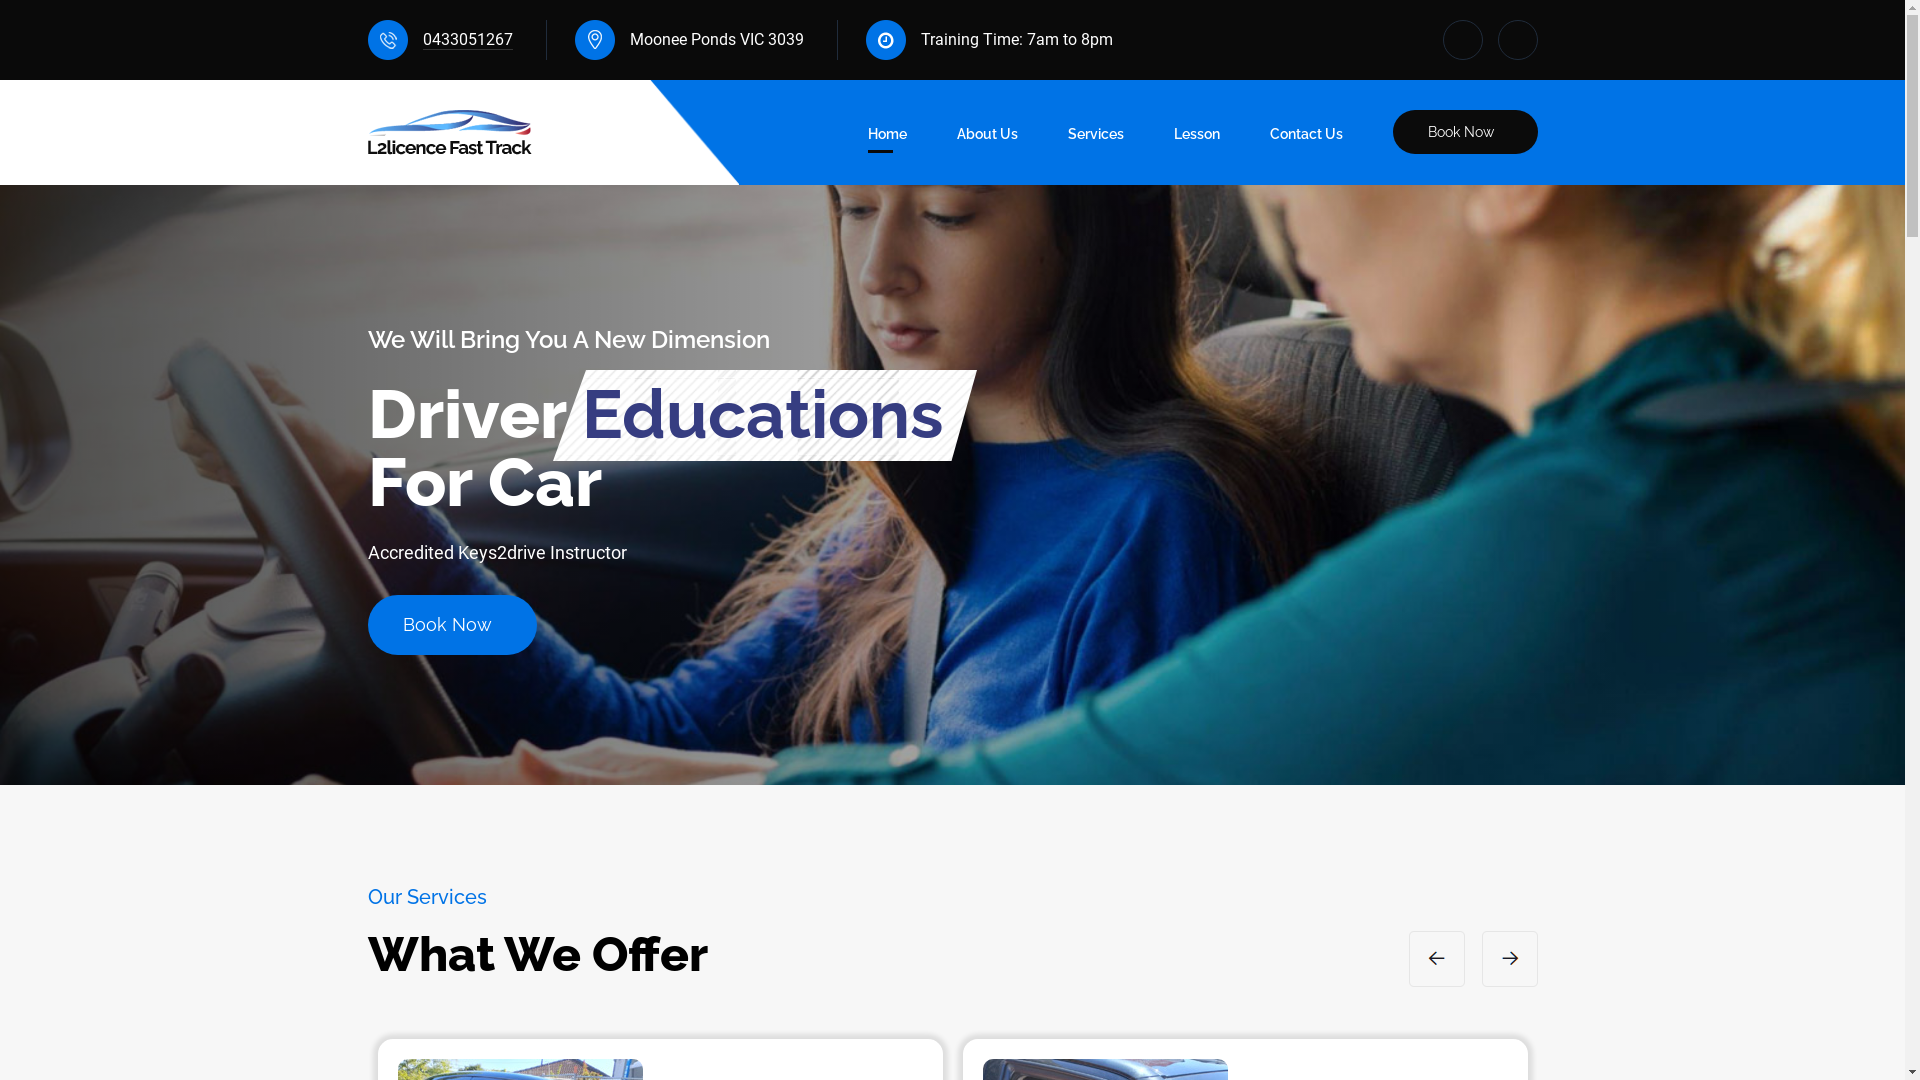 The height and width of the screenshot is (1080, 1920). What do you see at coordinates (452, 625) in the screenshot?
I see `Book Now` at bounding box center [452, 625].